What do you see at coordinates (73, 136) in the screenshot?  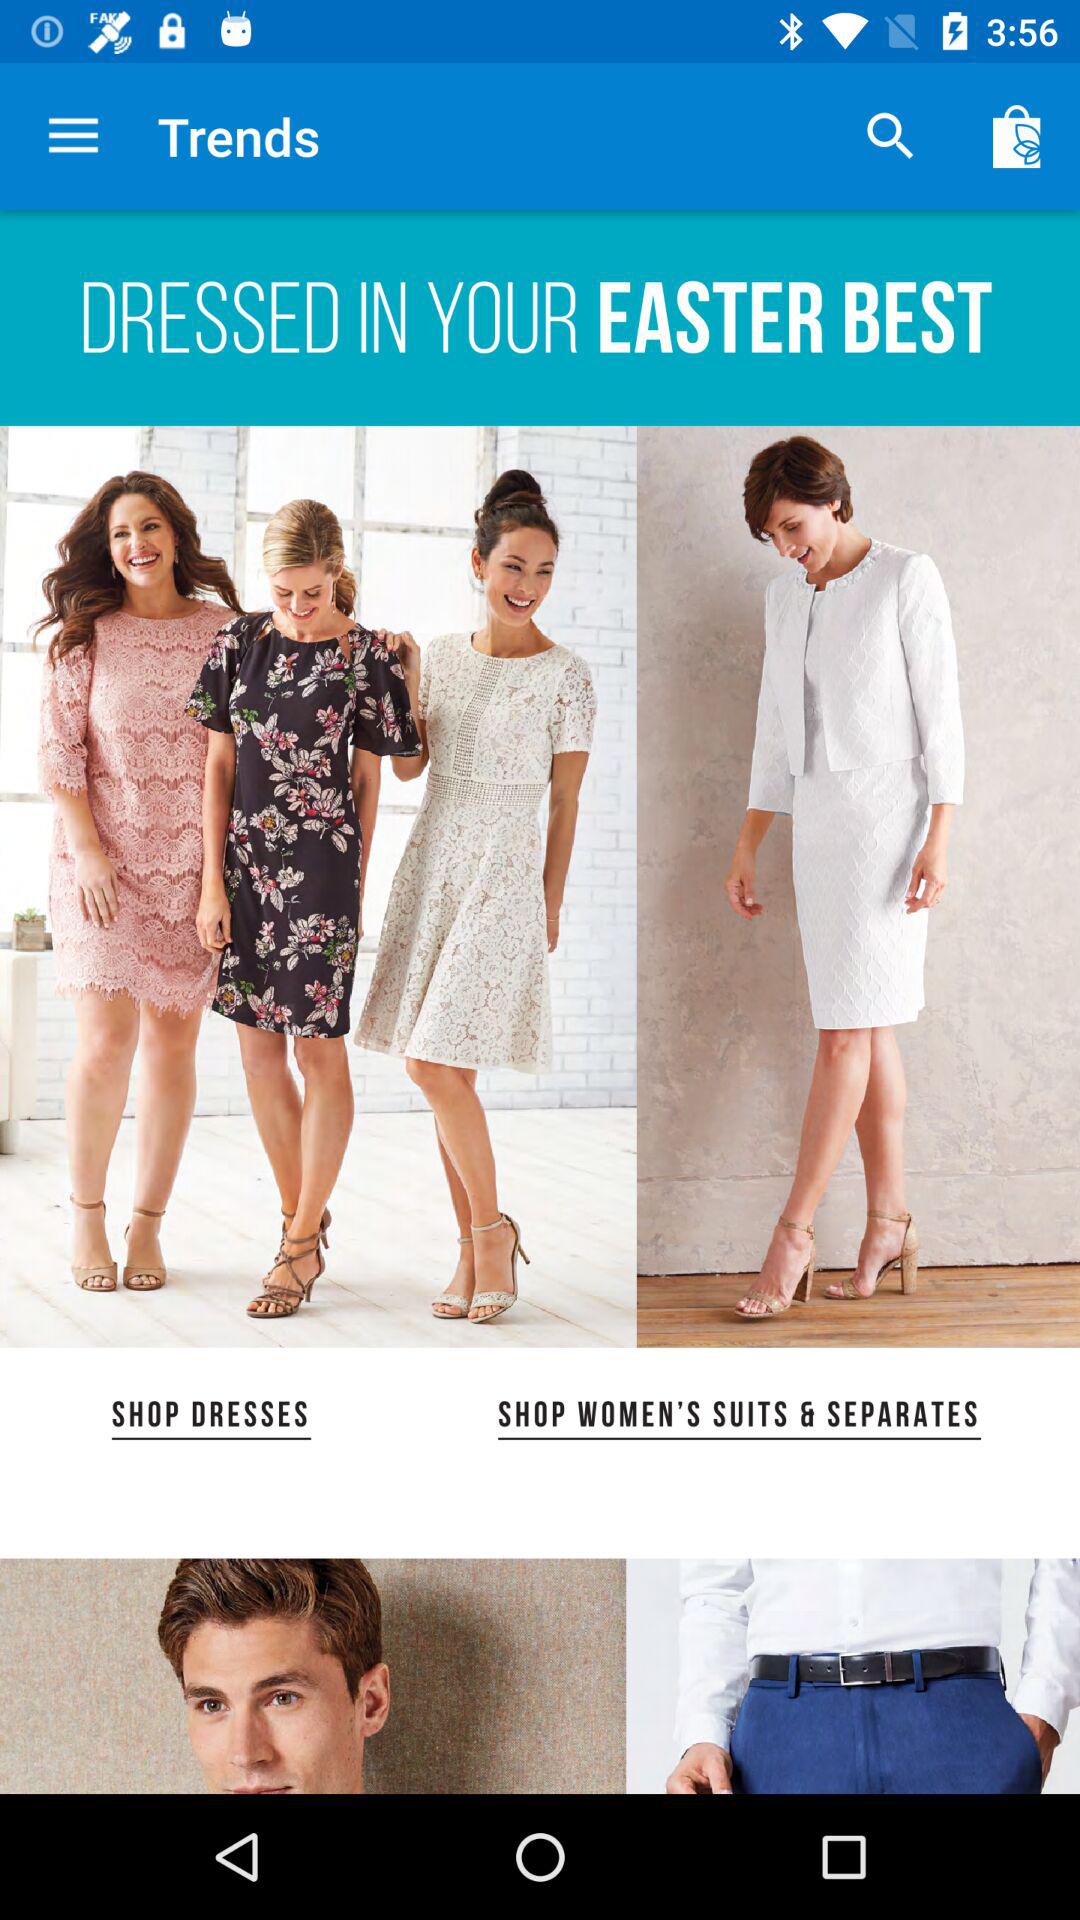 I see `launch app to the left of trends` at bounding box center [73, 136].